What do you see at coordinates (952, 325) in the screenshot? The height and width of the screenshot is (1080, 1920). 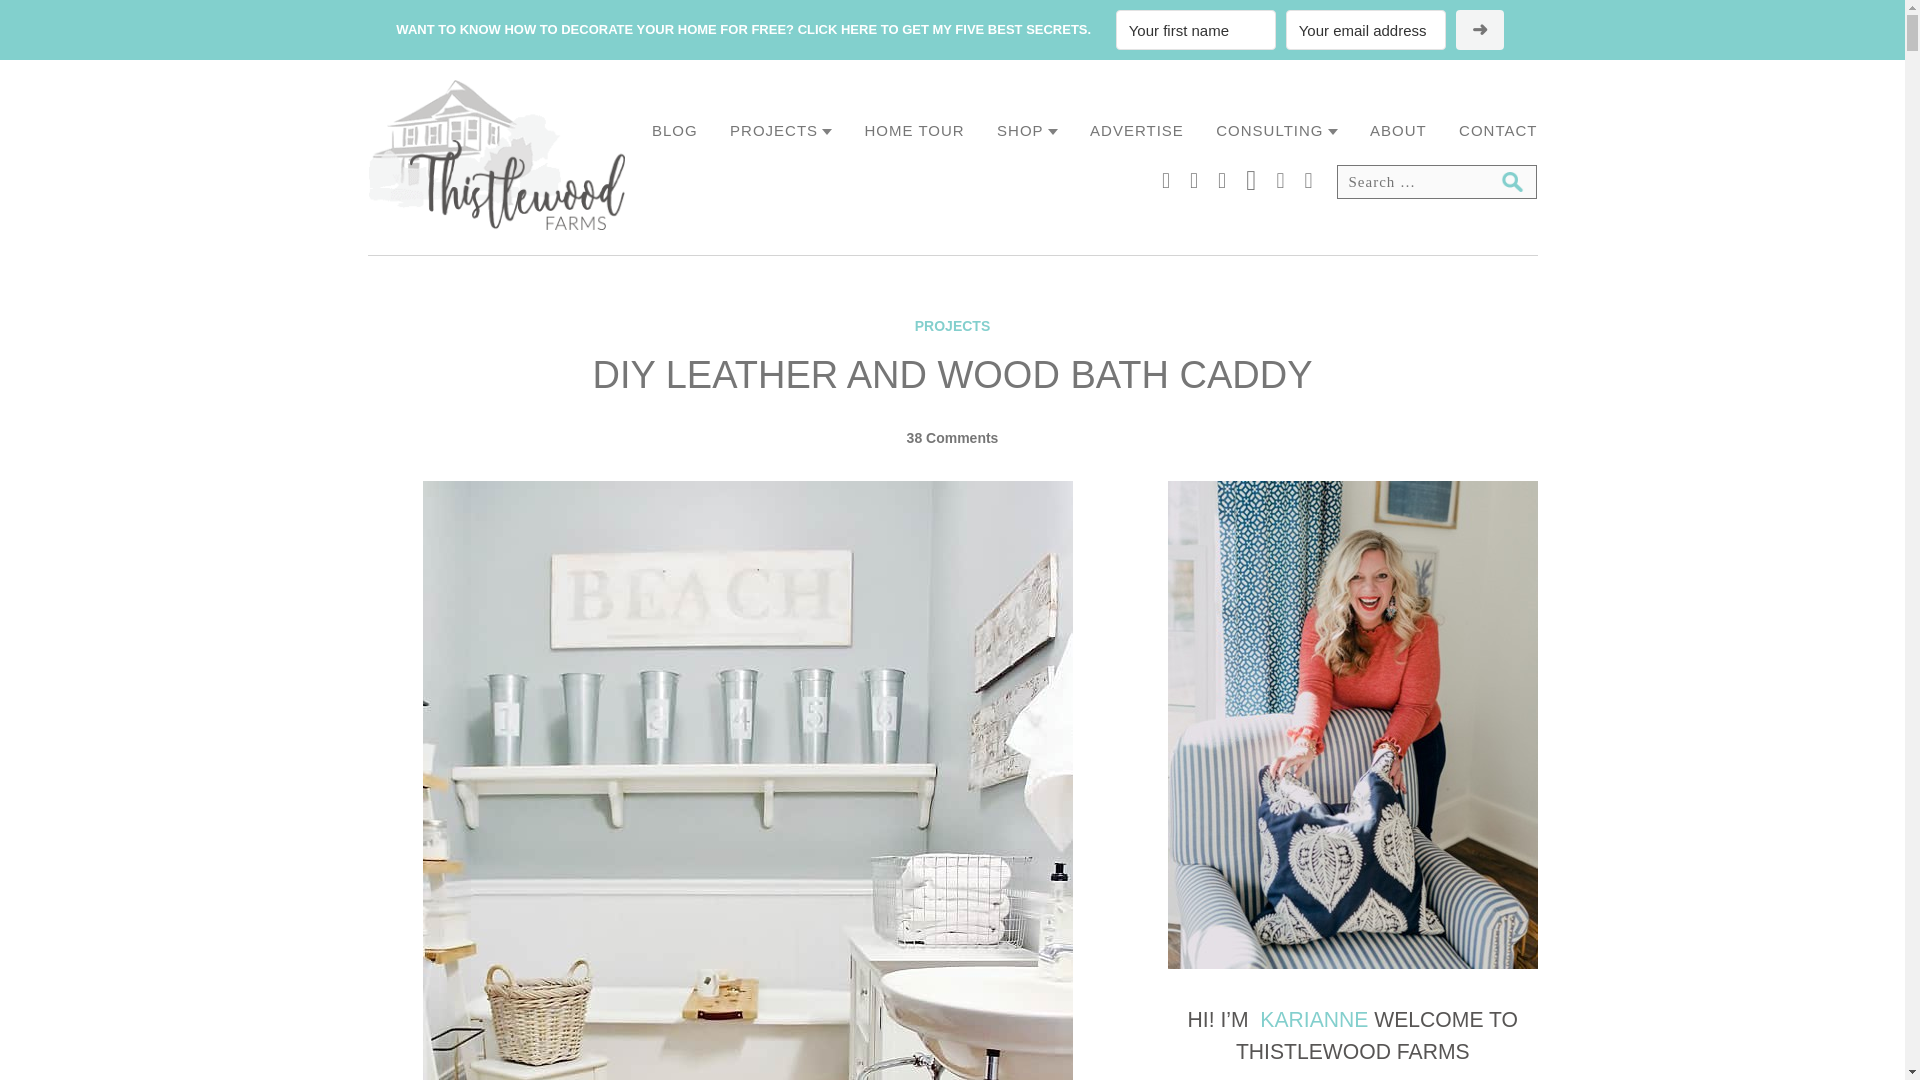 I see `PROJECTS` at bounding box center [952, 325].